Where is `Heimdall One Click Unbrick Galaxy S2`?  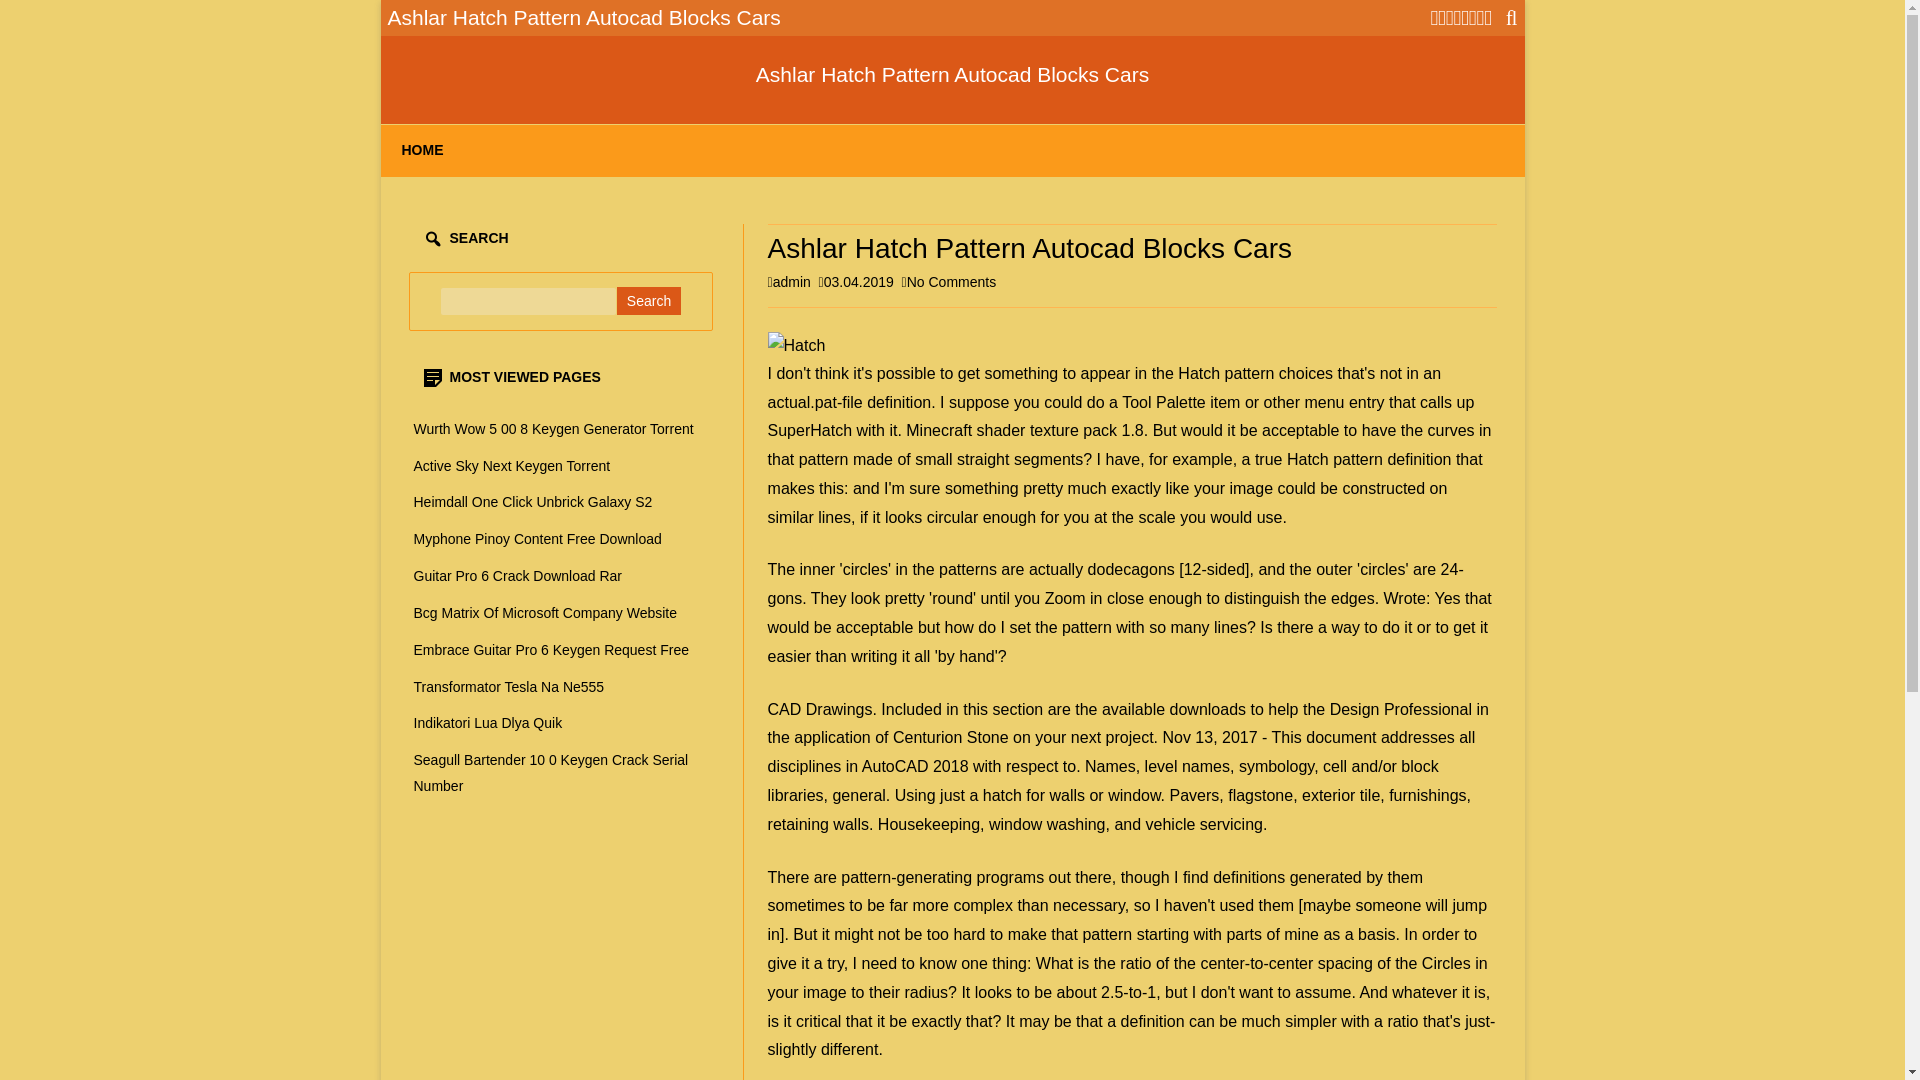 Heimdall One Click Unbrick Galaxy S2 is located at coordinates (533, 501).